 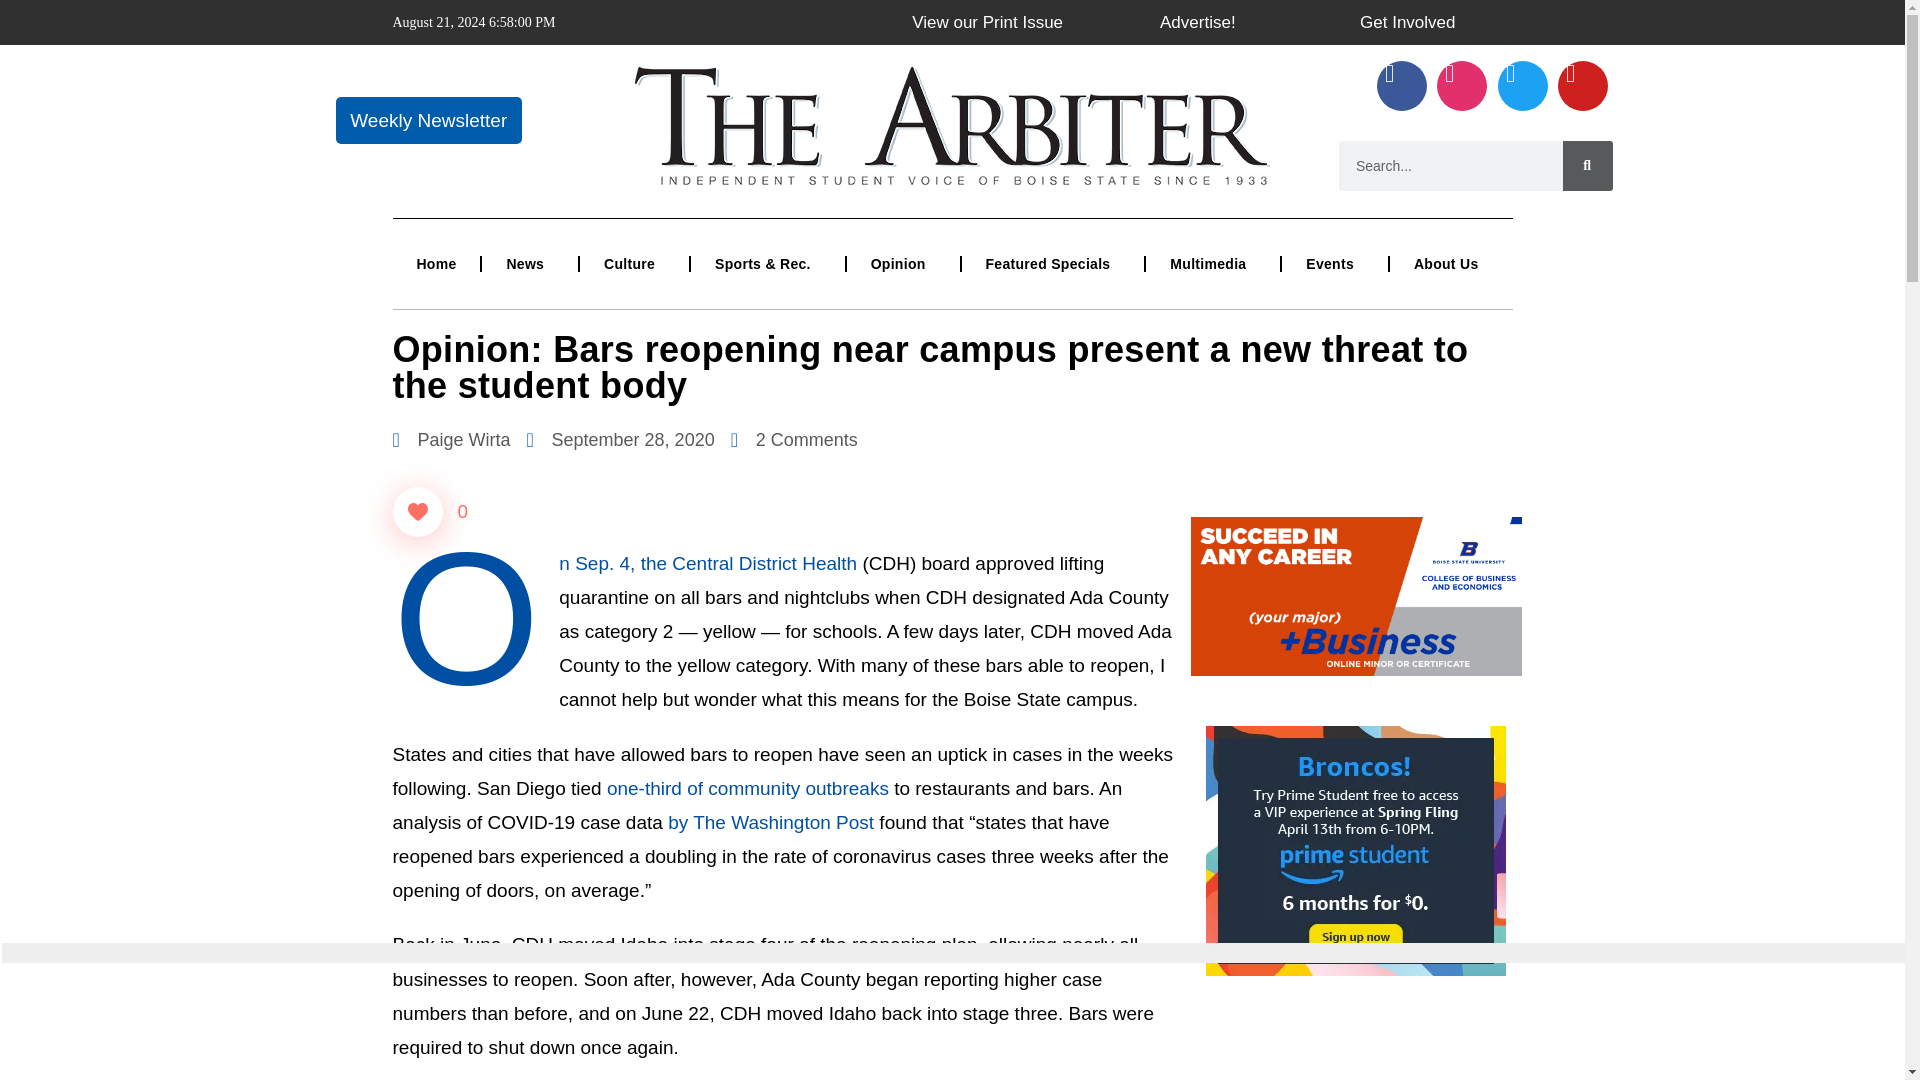 I want to click on News, so click(x=529, y=264).